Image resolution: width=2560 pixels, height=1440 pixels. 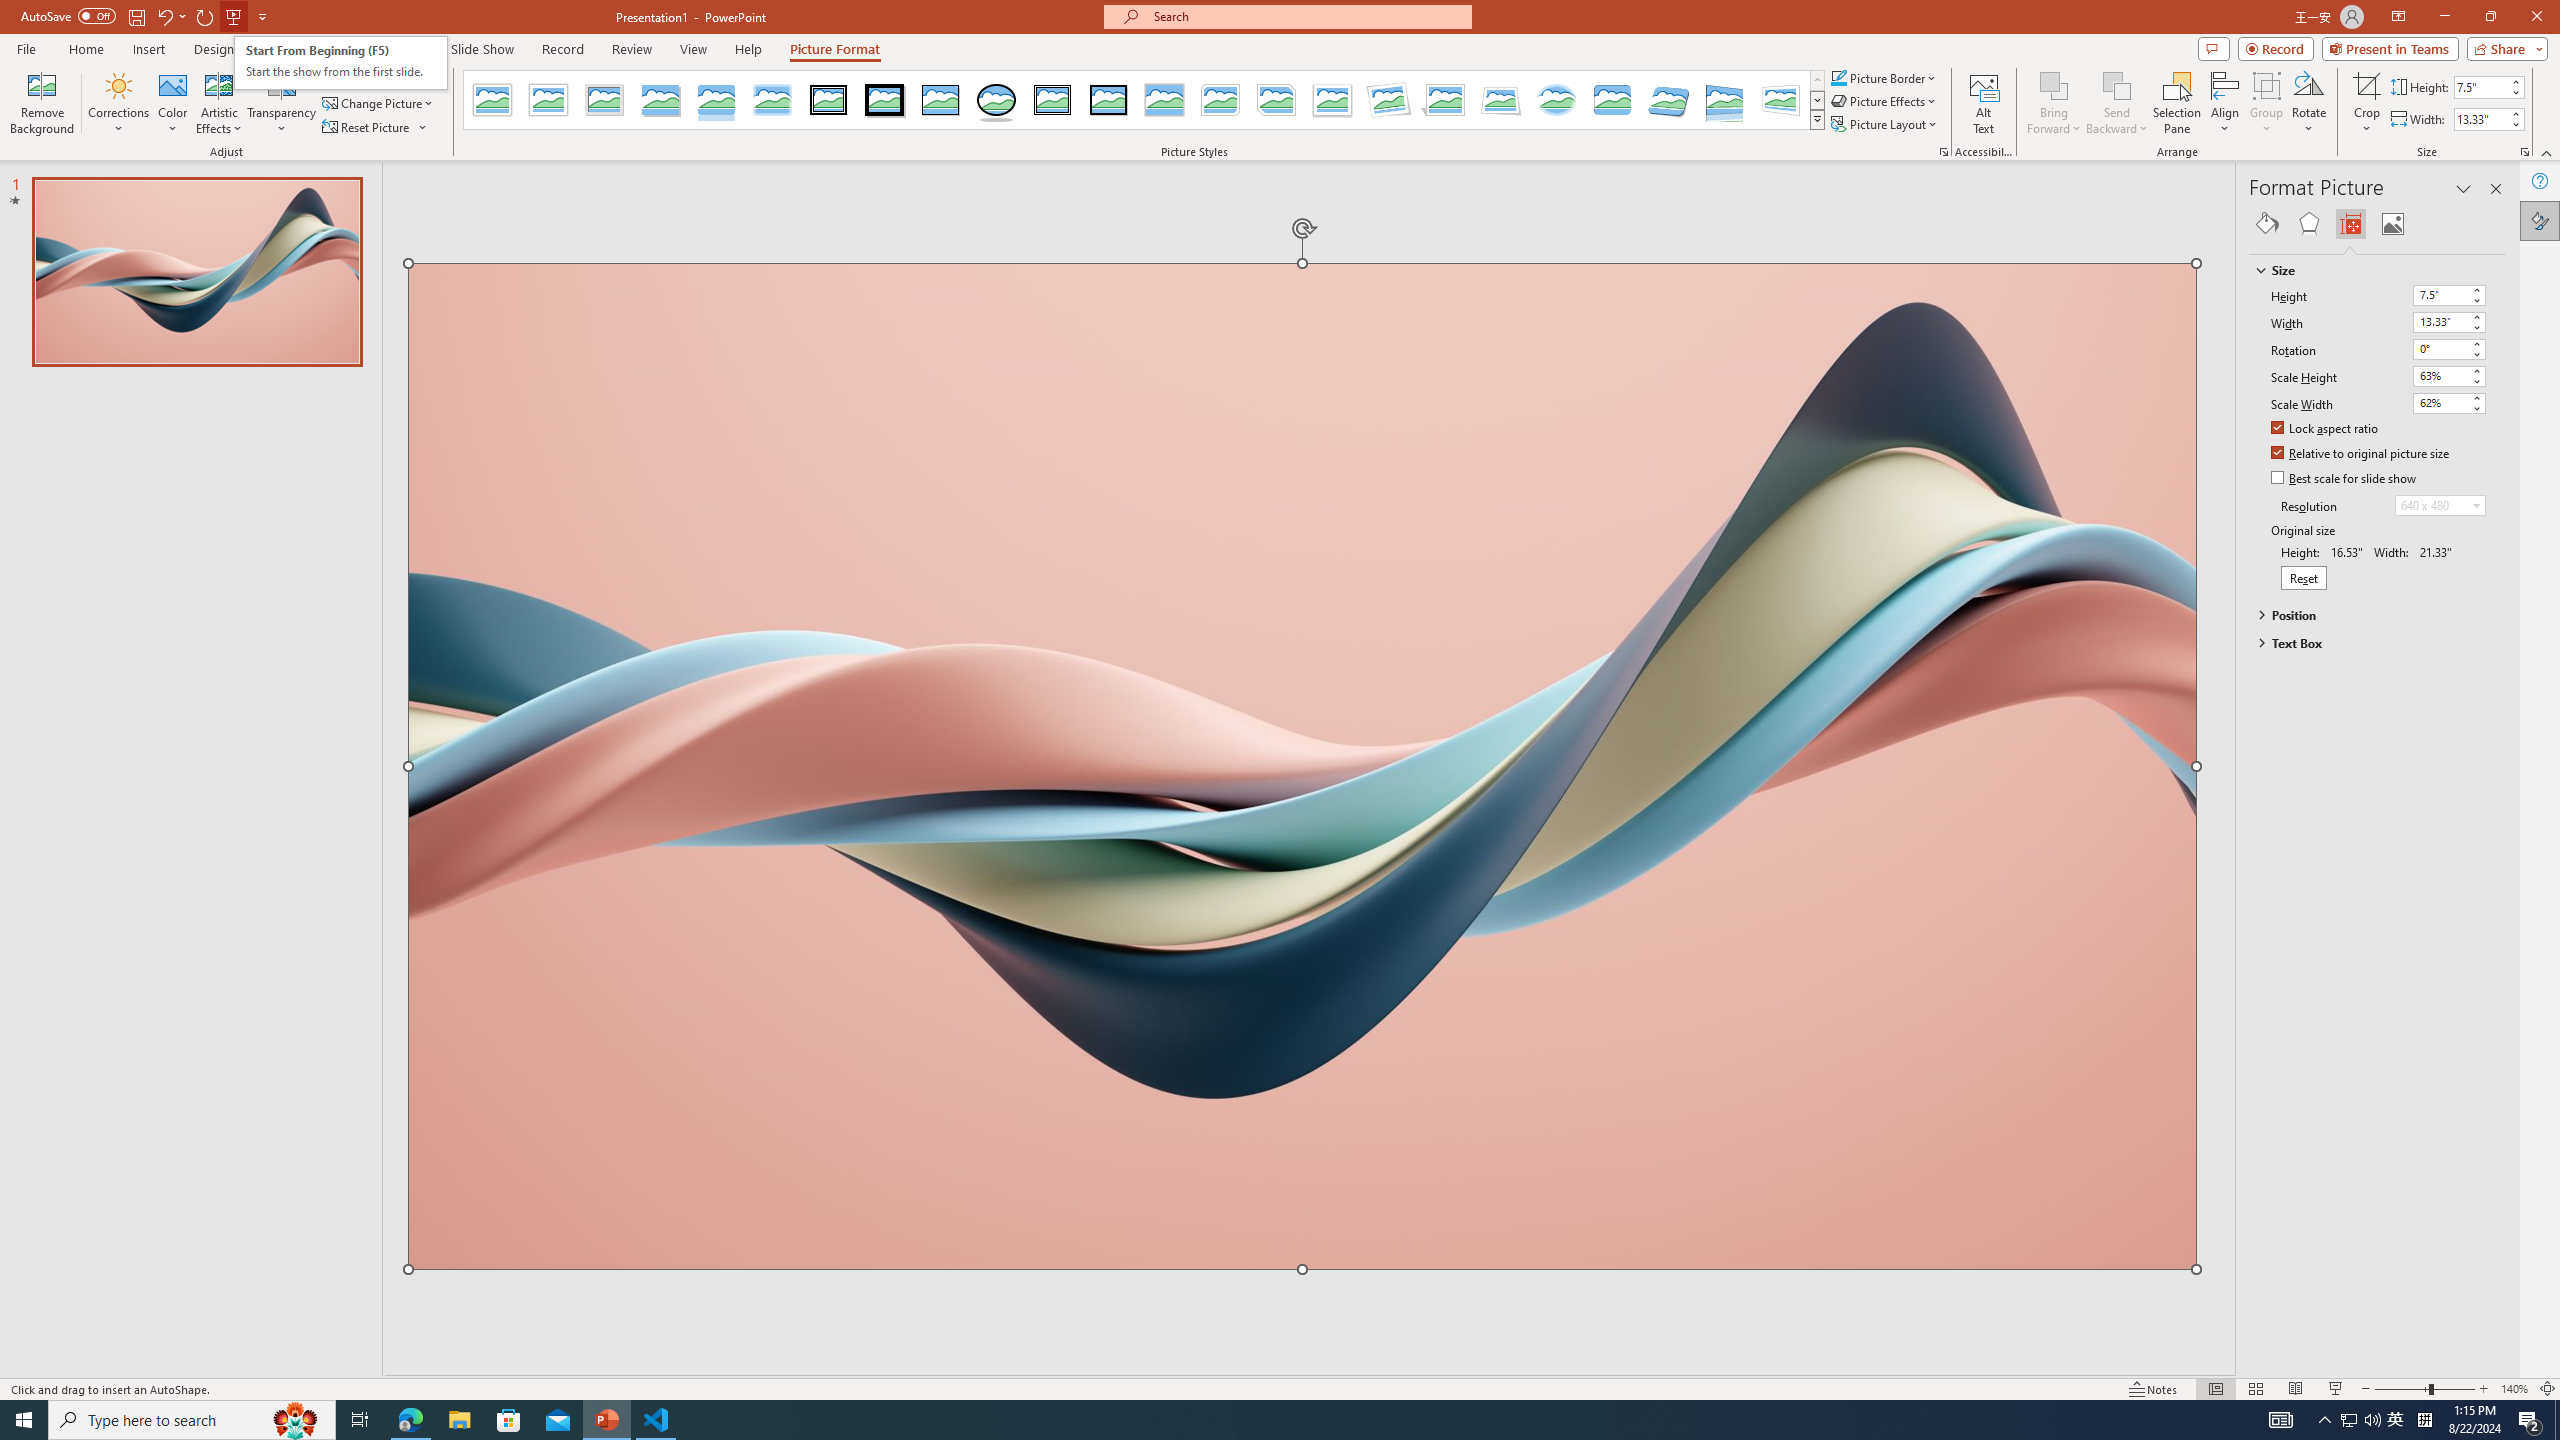 What do you see at coordinates (2496, 189) in the screenshot?
I see `Close pane` at bounding box center [2496, 189].